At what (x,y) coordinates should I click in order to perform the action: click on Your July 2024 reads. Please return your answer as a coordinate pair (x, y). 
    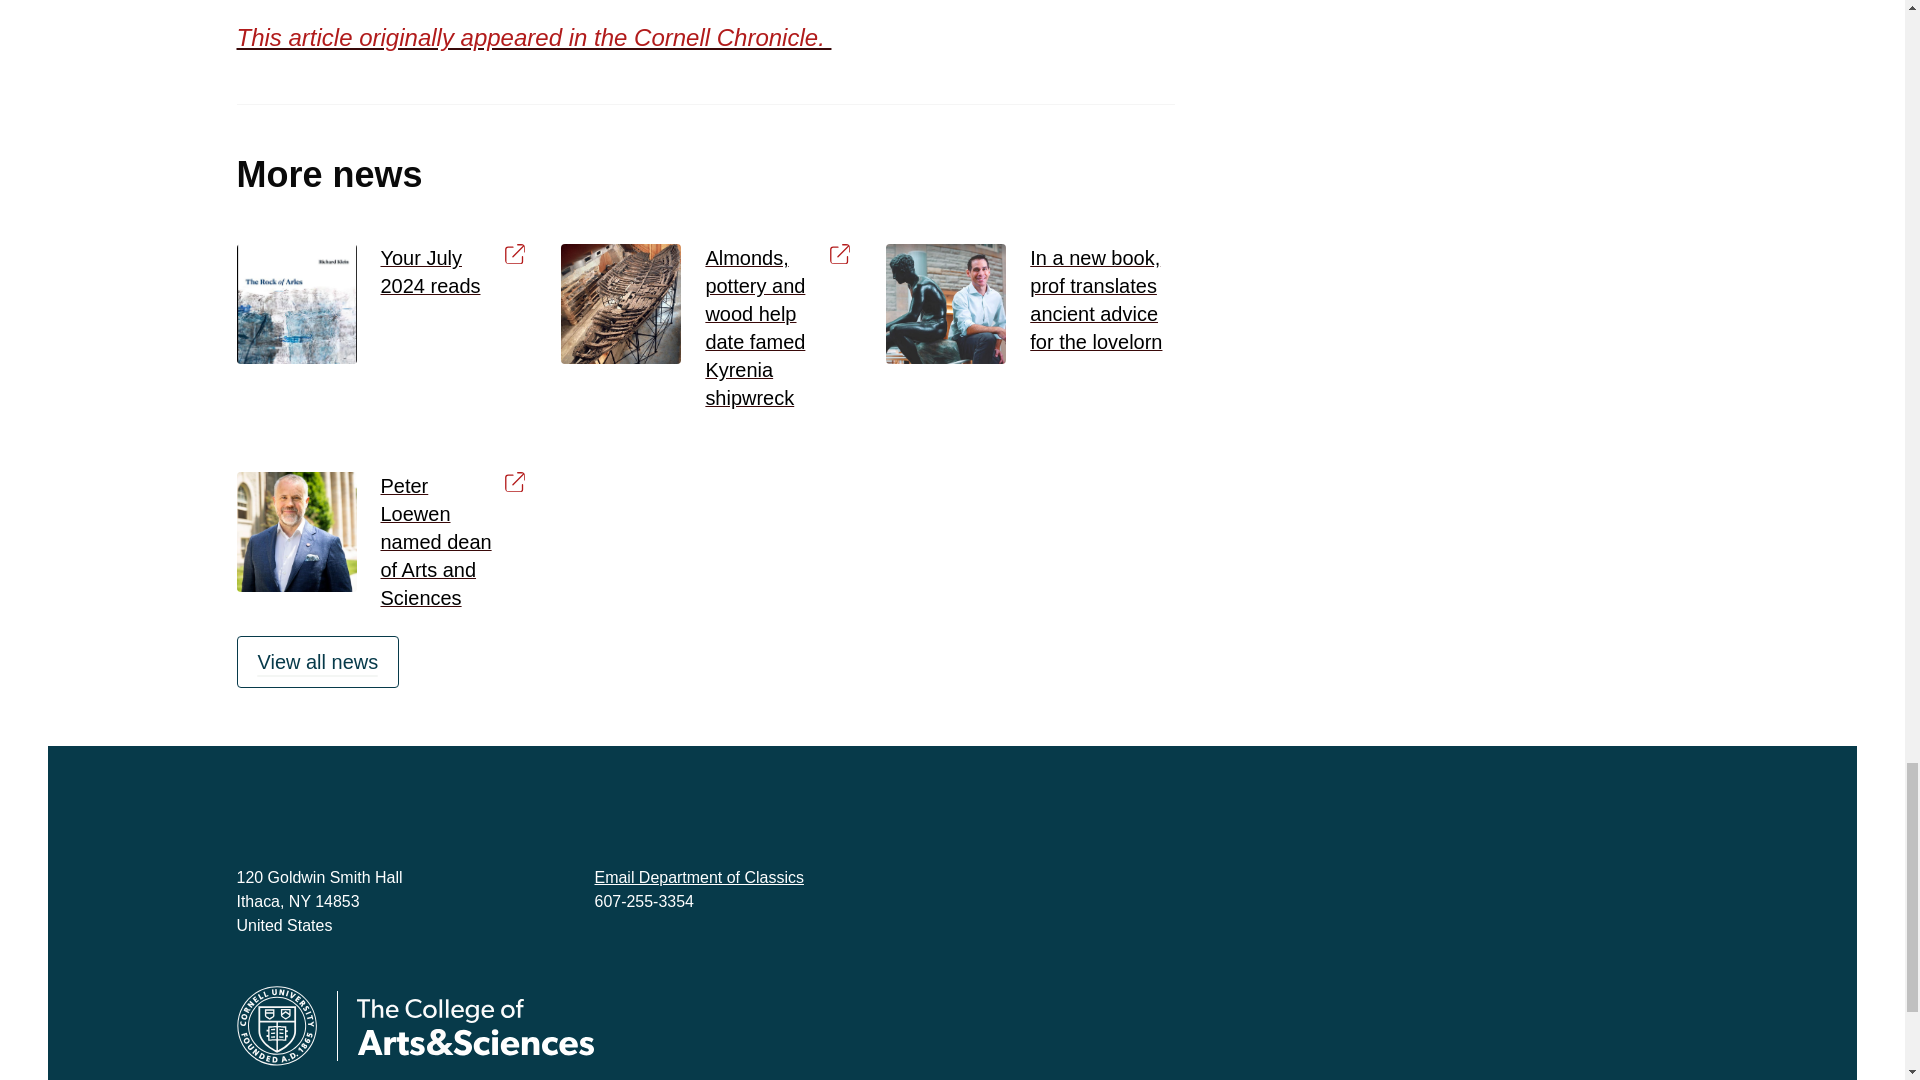
    Looking at the image, I should click on (452, 272).